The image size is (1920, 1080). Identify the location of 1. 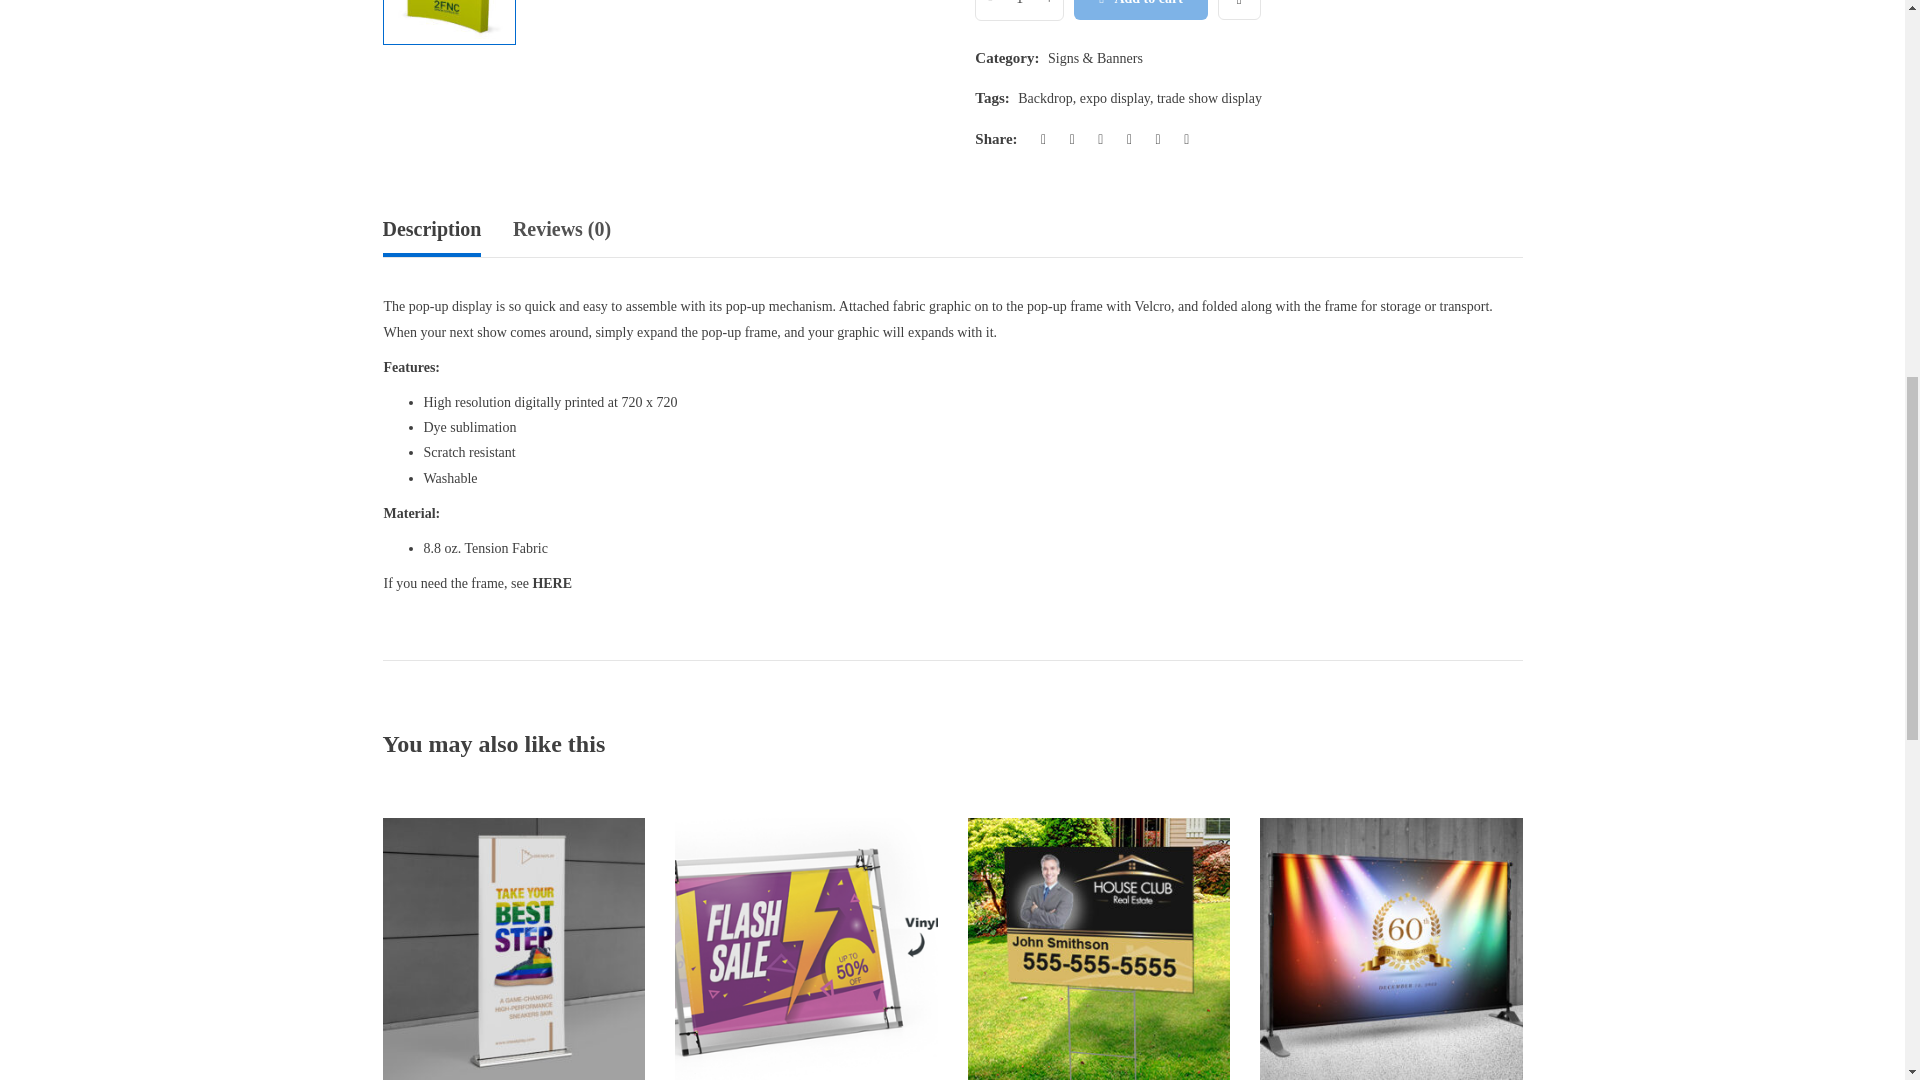
(1020, 10).